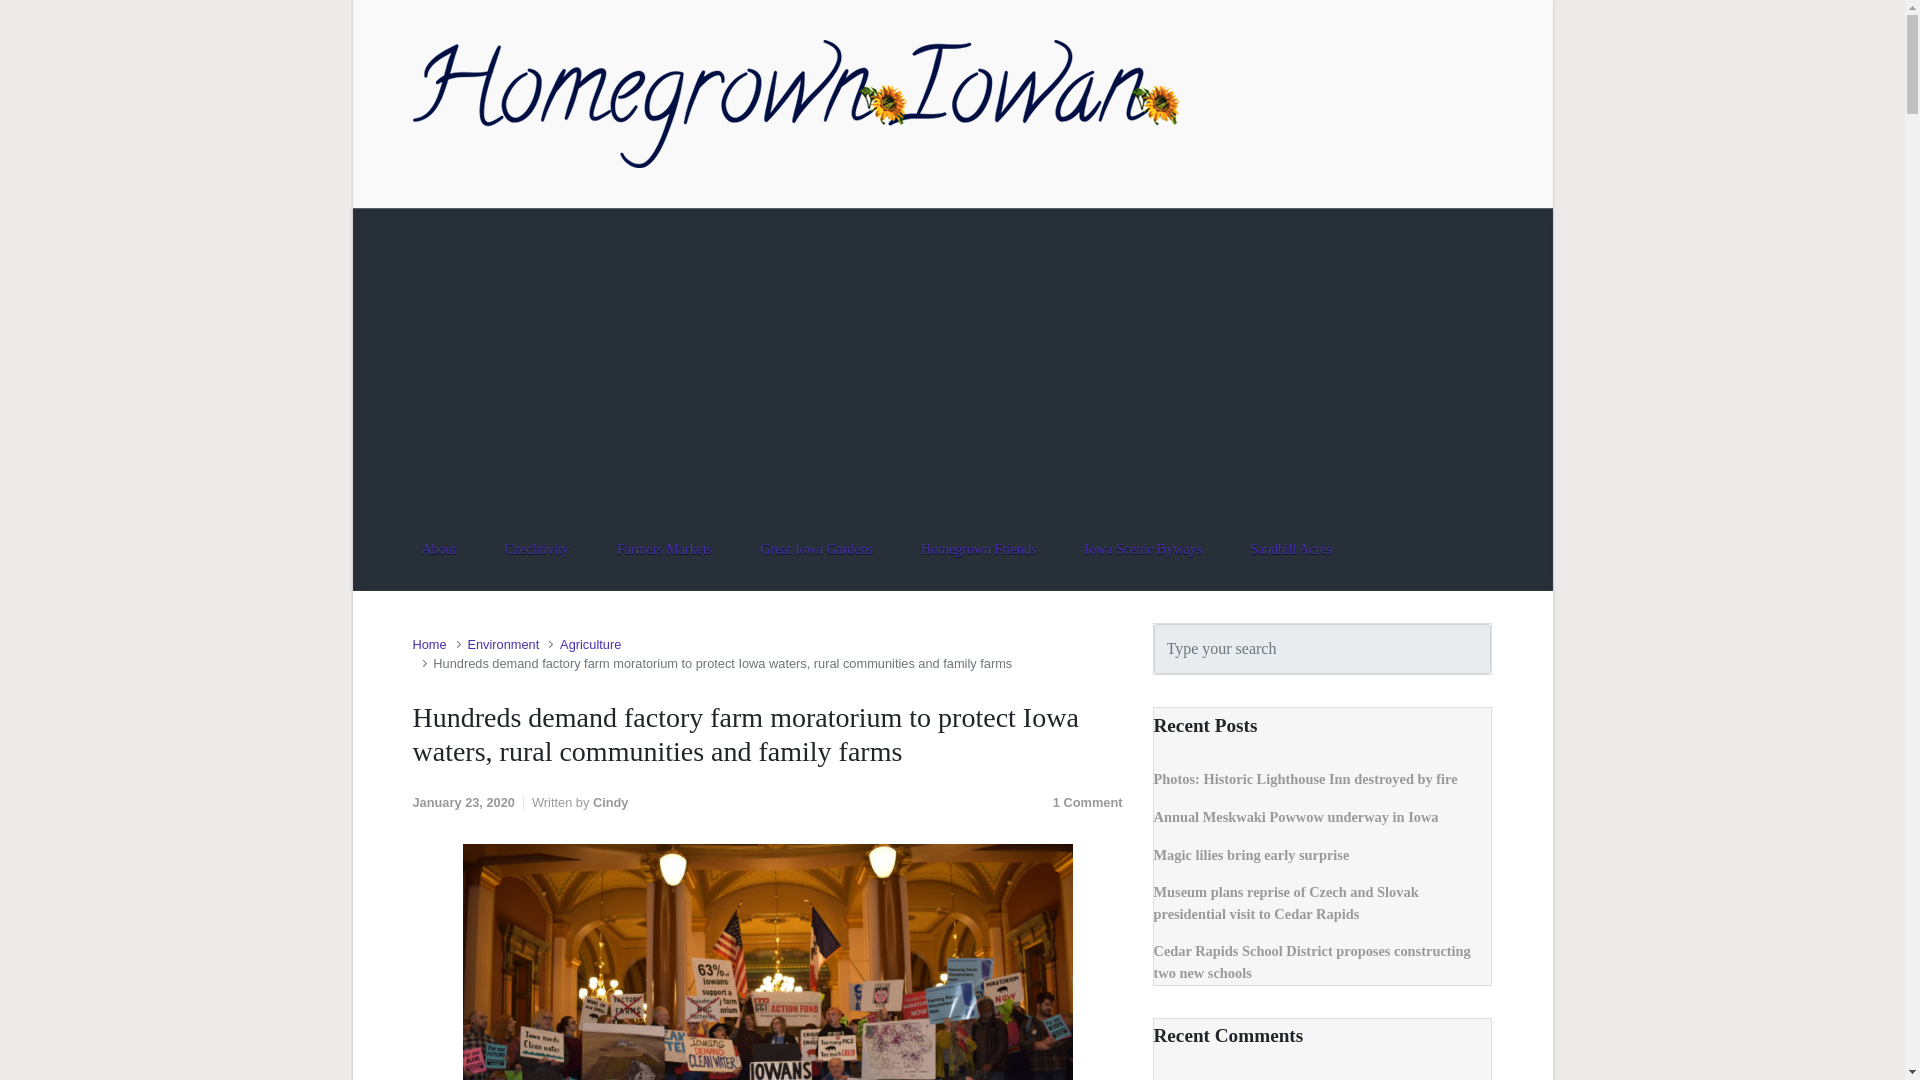 The width and height of the screenshot is (1920, 1080). Describe the element at coordinates (664, 548) in the screenshot. I see `Farmers Markets` at that location.